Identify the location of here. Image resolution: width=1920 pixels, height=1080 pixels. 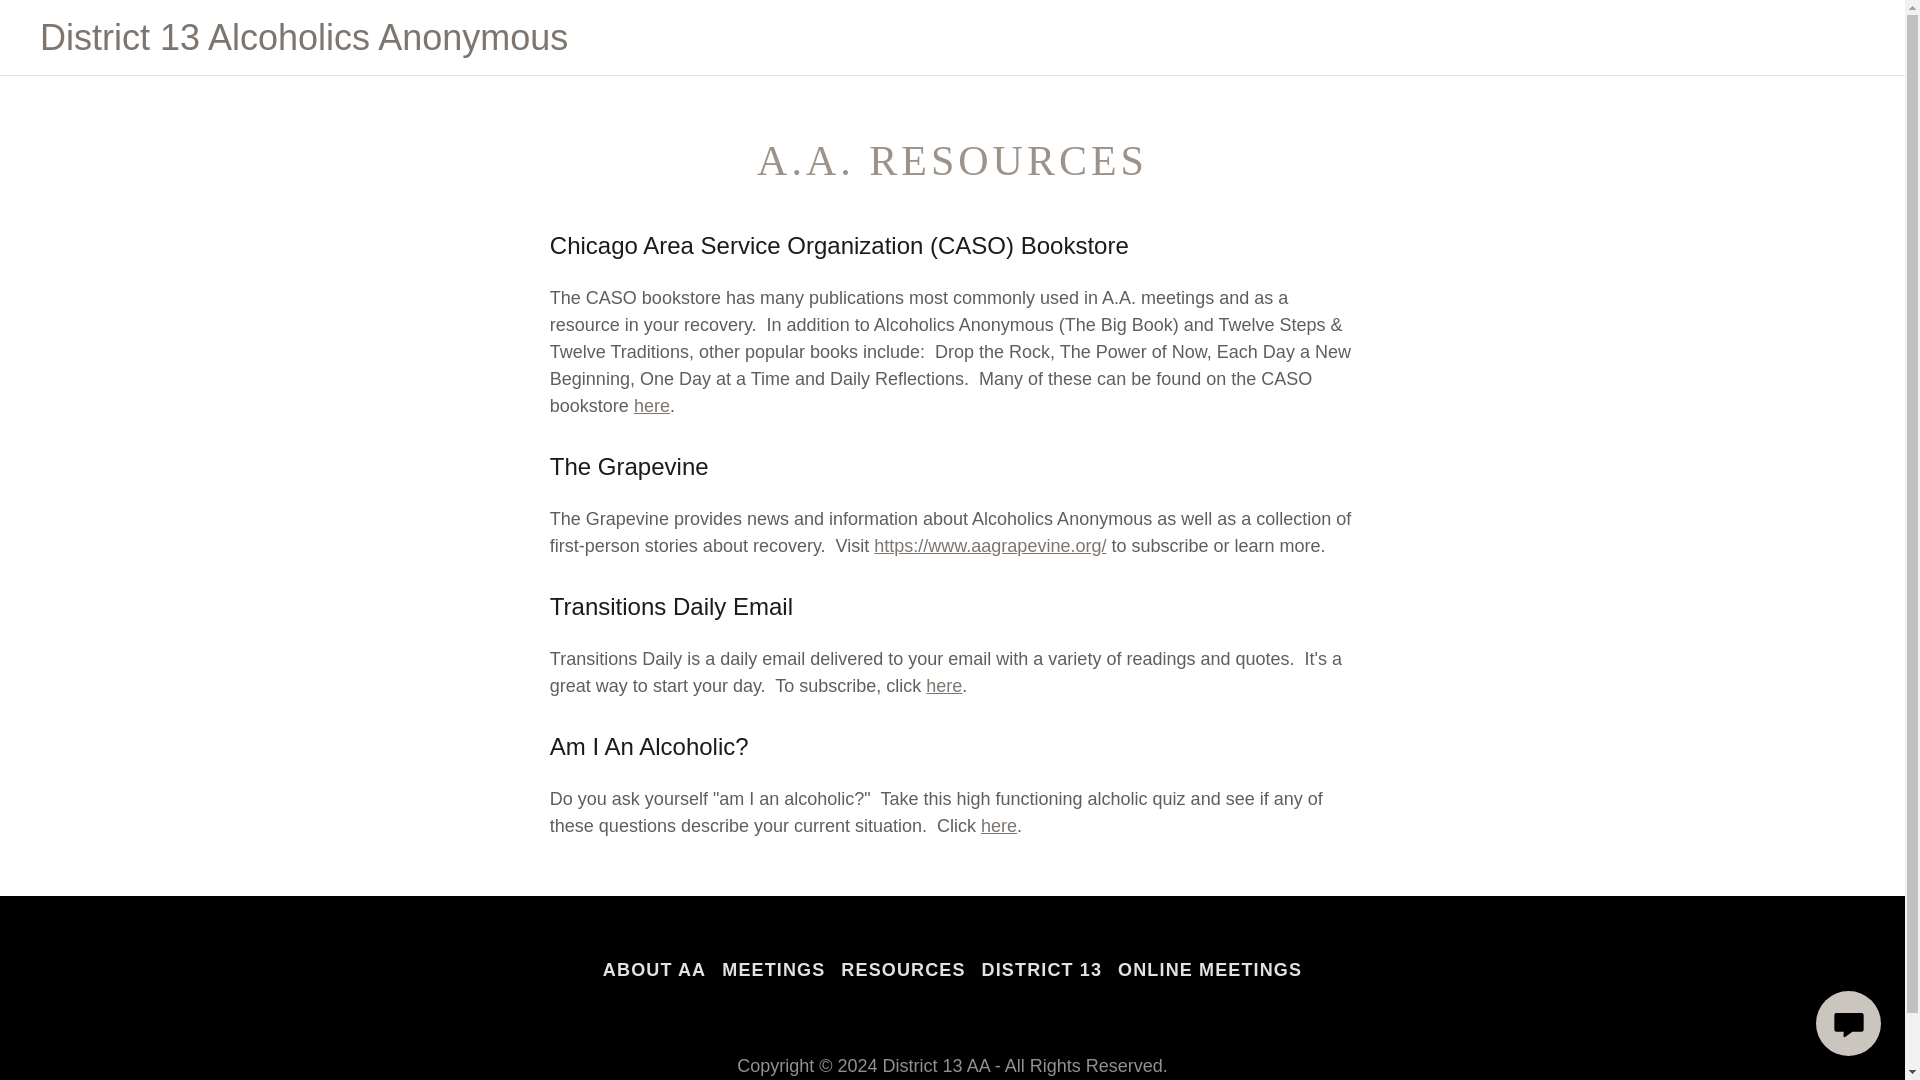
(943, 686).